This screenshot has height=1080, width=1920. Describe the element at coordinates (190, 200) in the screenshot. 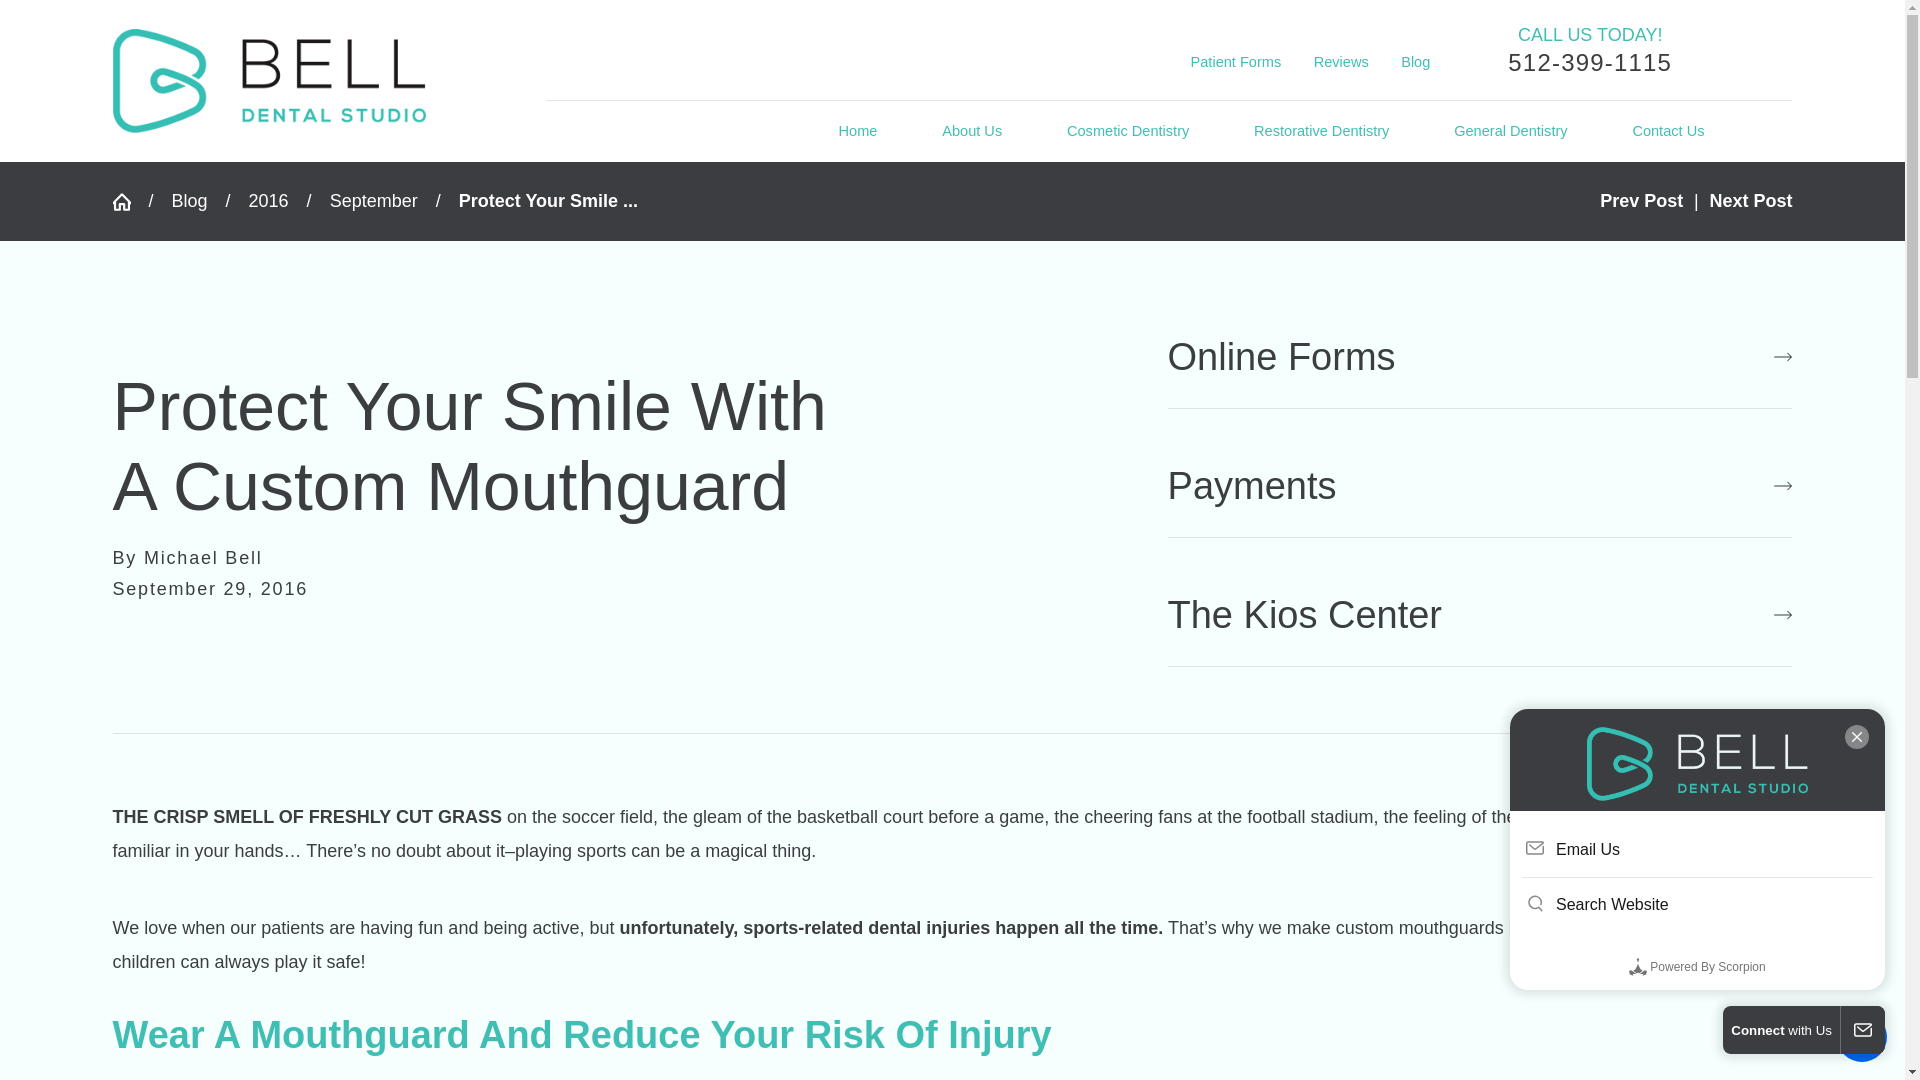

I see `Blog` at that location.